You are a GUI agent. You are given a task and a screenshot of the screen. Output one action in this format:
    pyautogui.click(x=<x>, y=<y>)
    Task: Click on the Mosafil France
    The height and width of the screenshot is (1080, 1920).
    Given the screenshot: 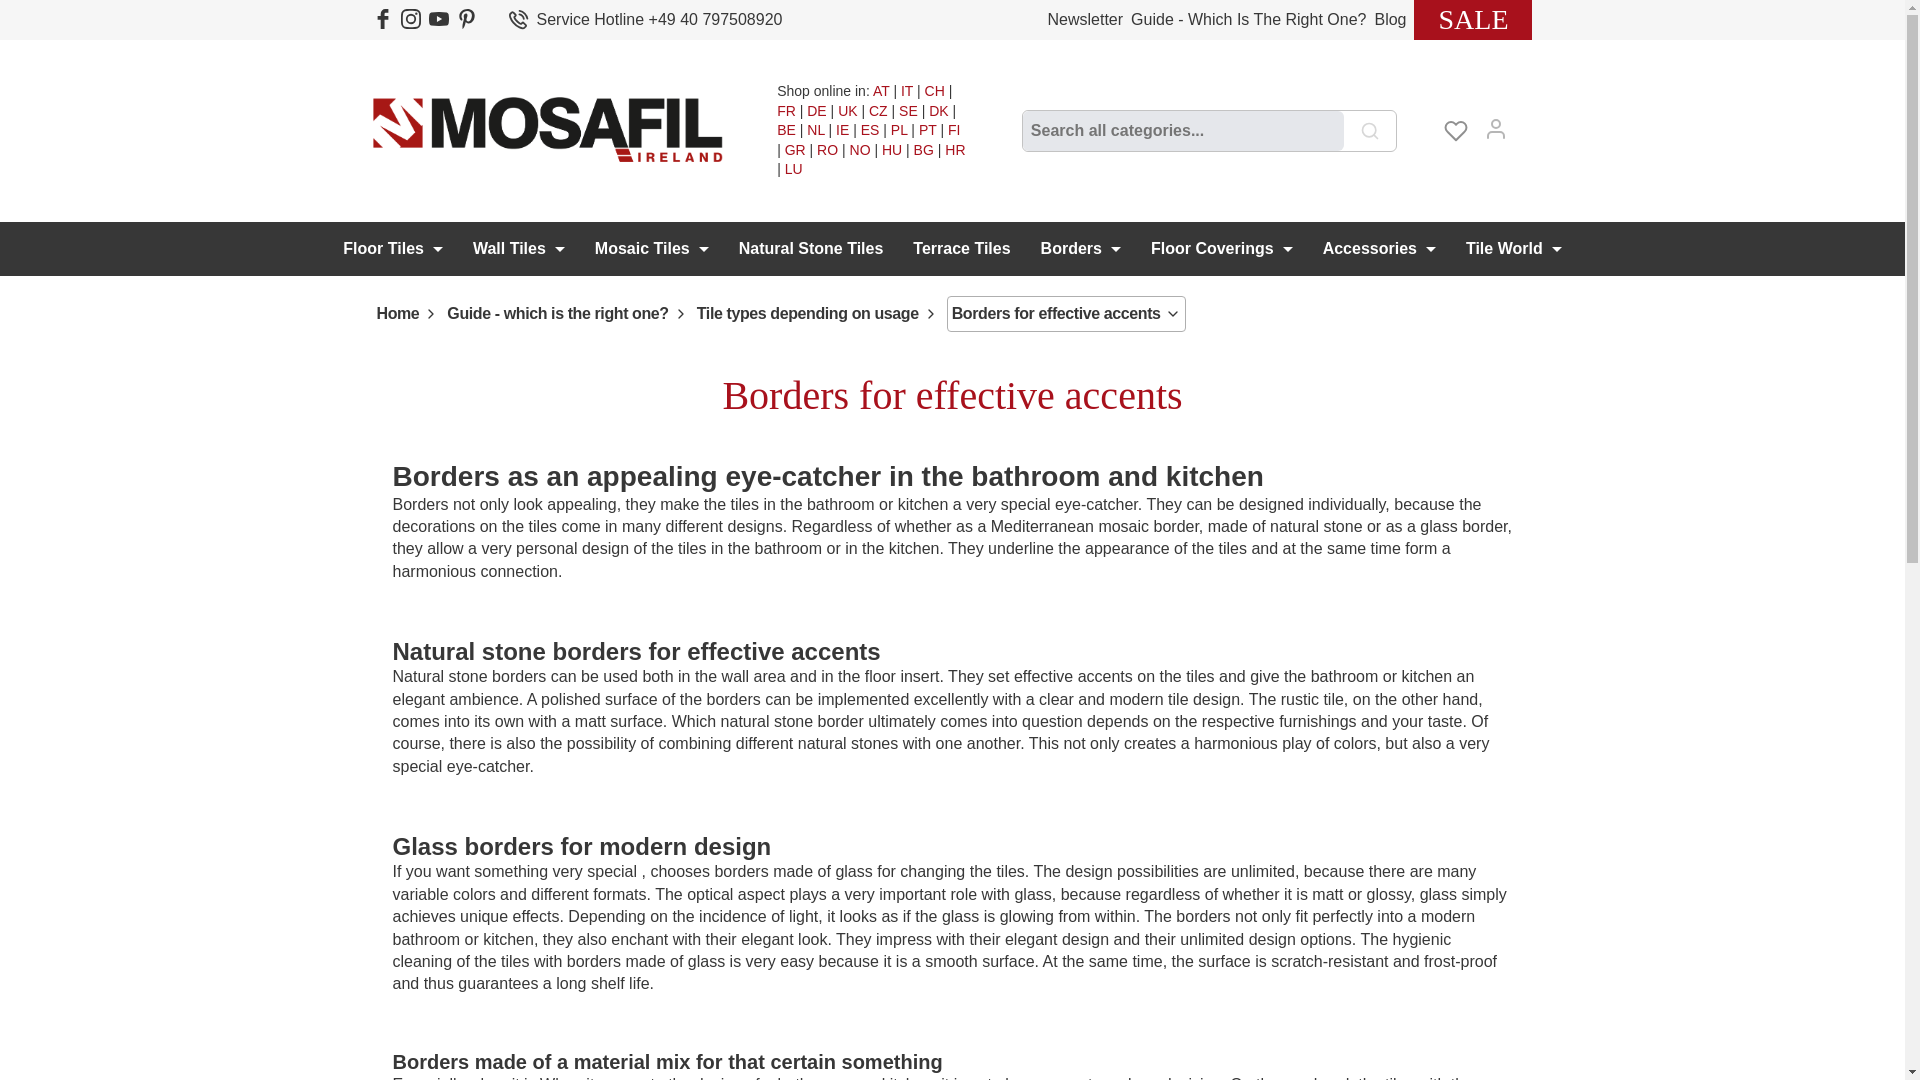 What is the action you would take?
    pyautogui.click(x=786, y=110)
    